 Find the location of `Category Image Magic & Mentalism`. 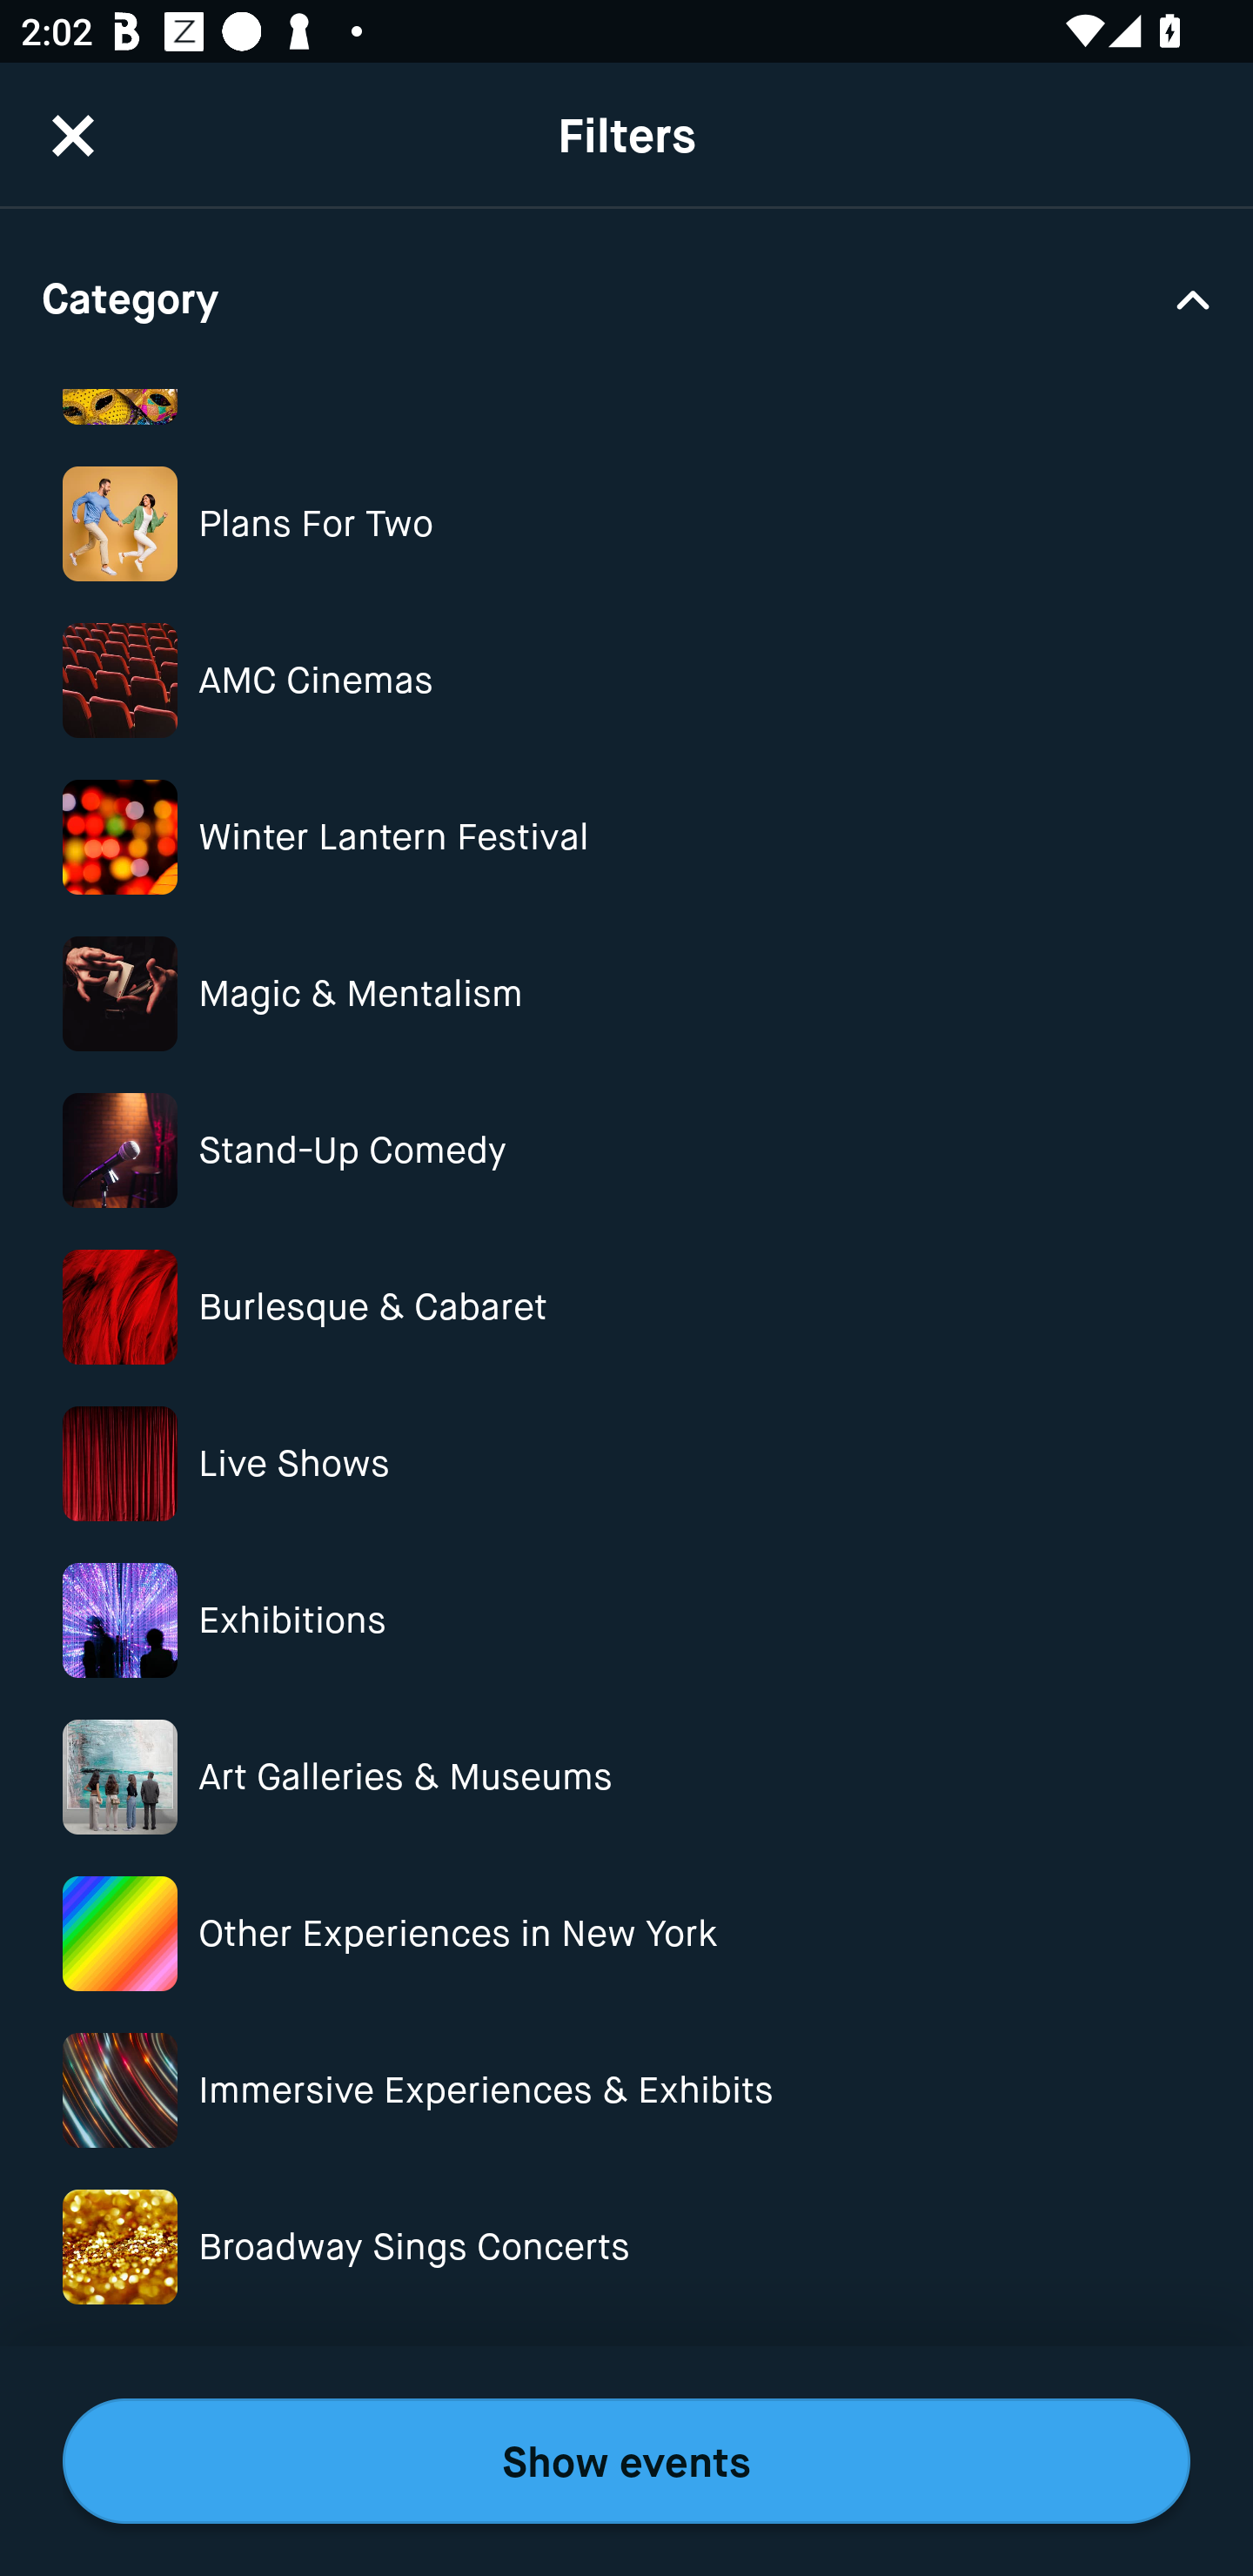

Category Image Magic & Mentalism is located at coordinates (626, 992).